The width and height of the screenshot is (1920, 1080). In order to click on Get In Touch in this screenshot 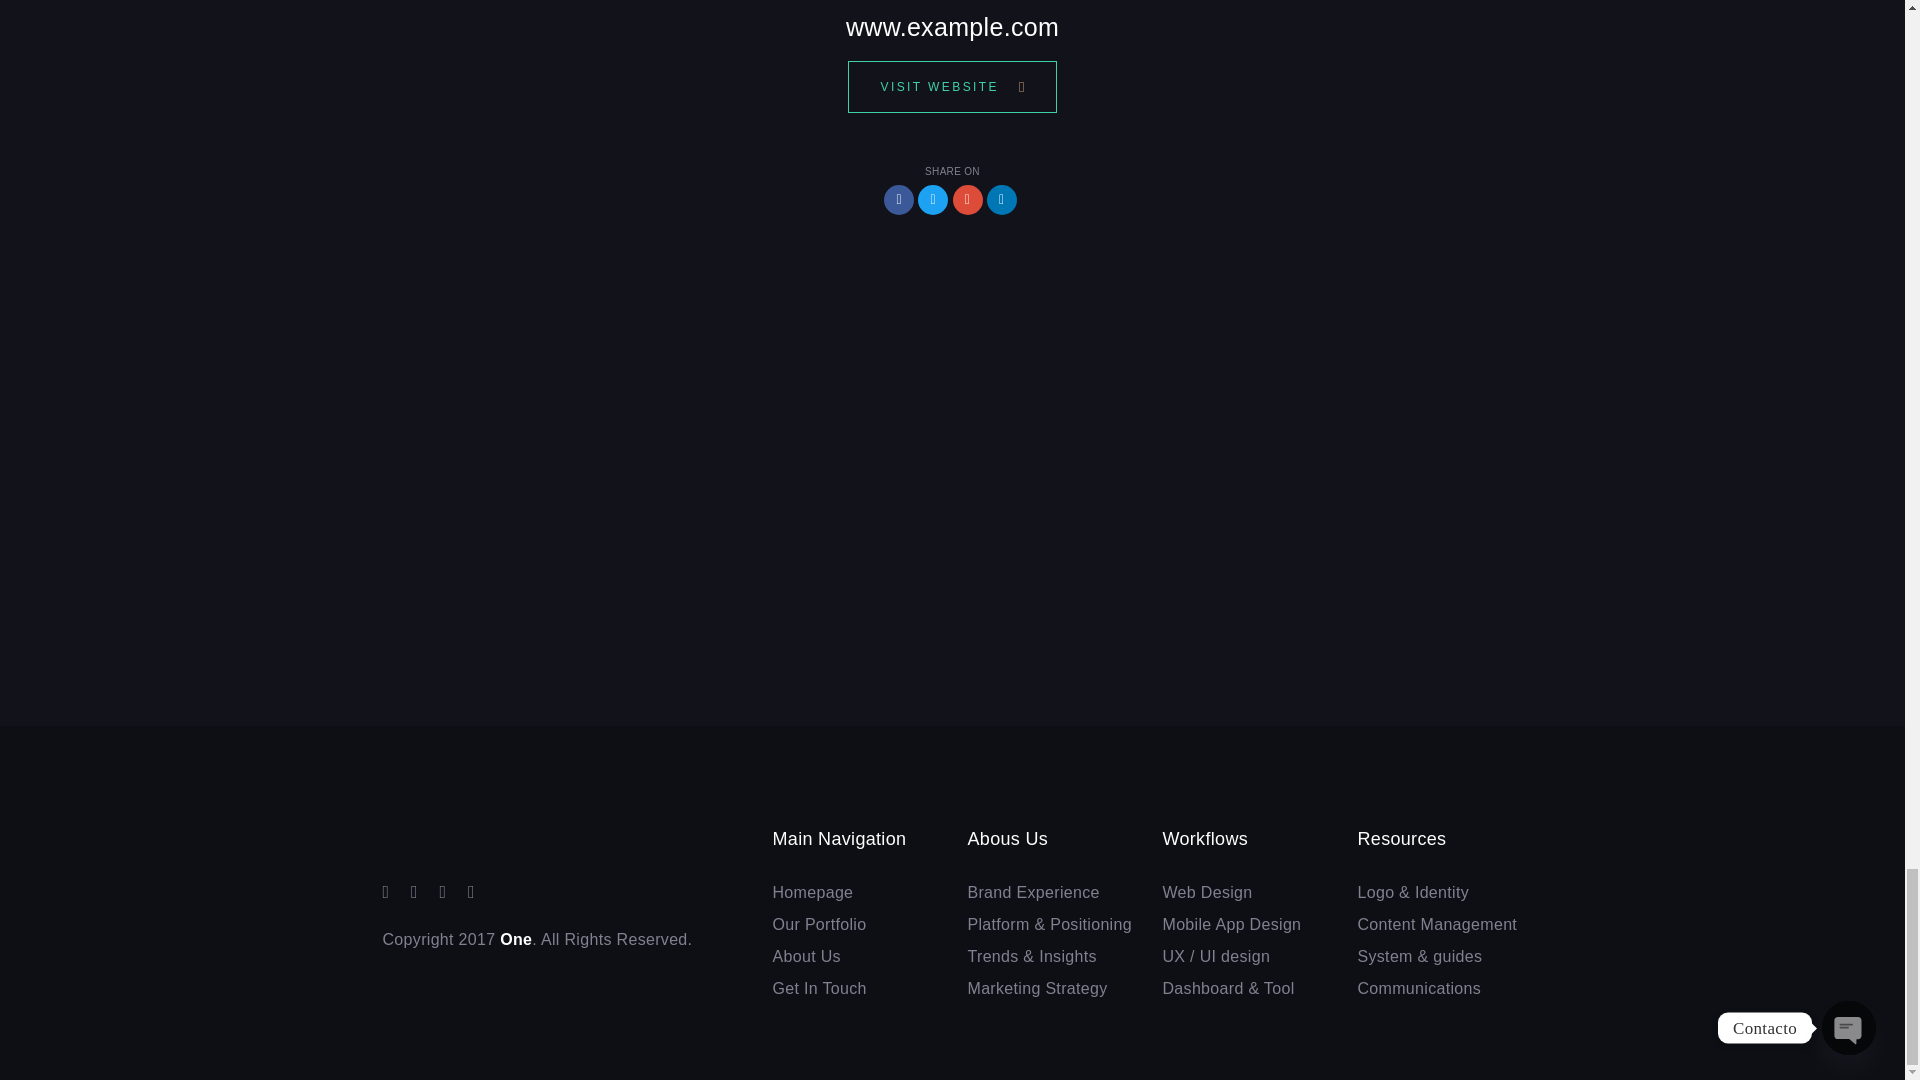, I will do `click(854, 989)`.